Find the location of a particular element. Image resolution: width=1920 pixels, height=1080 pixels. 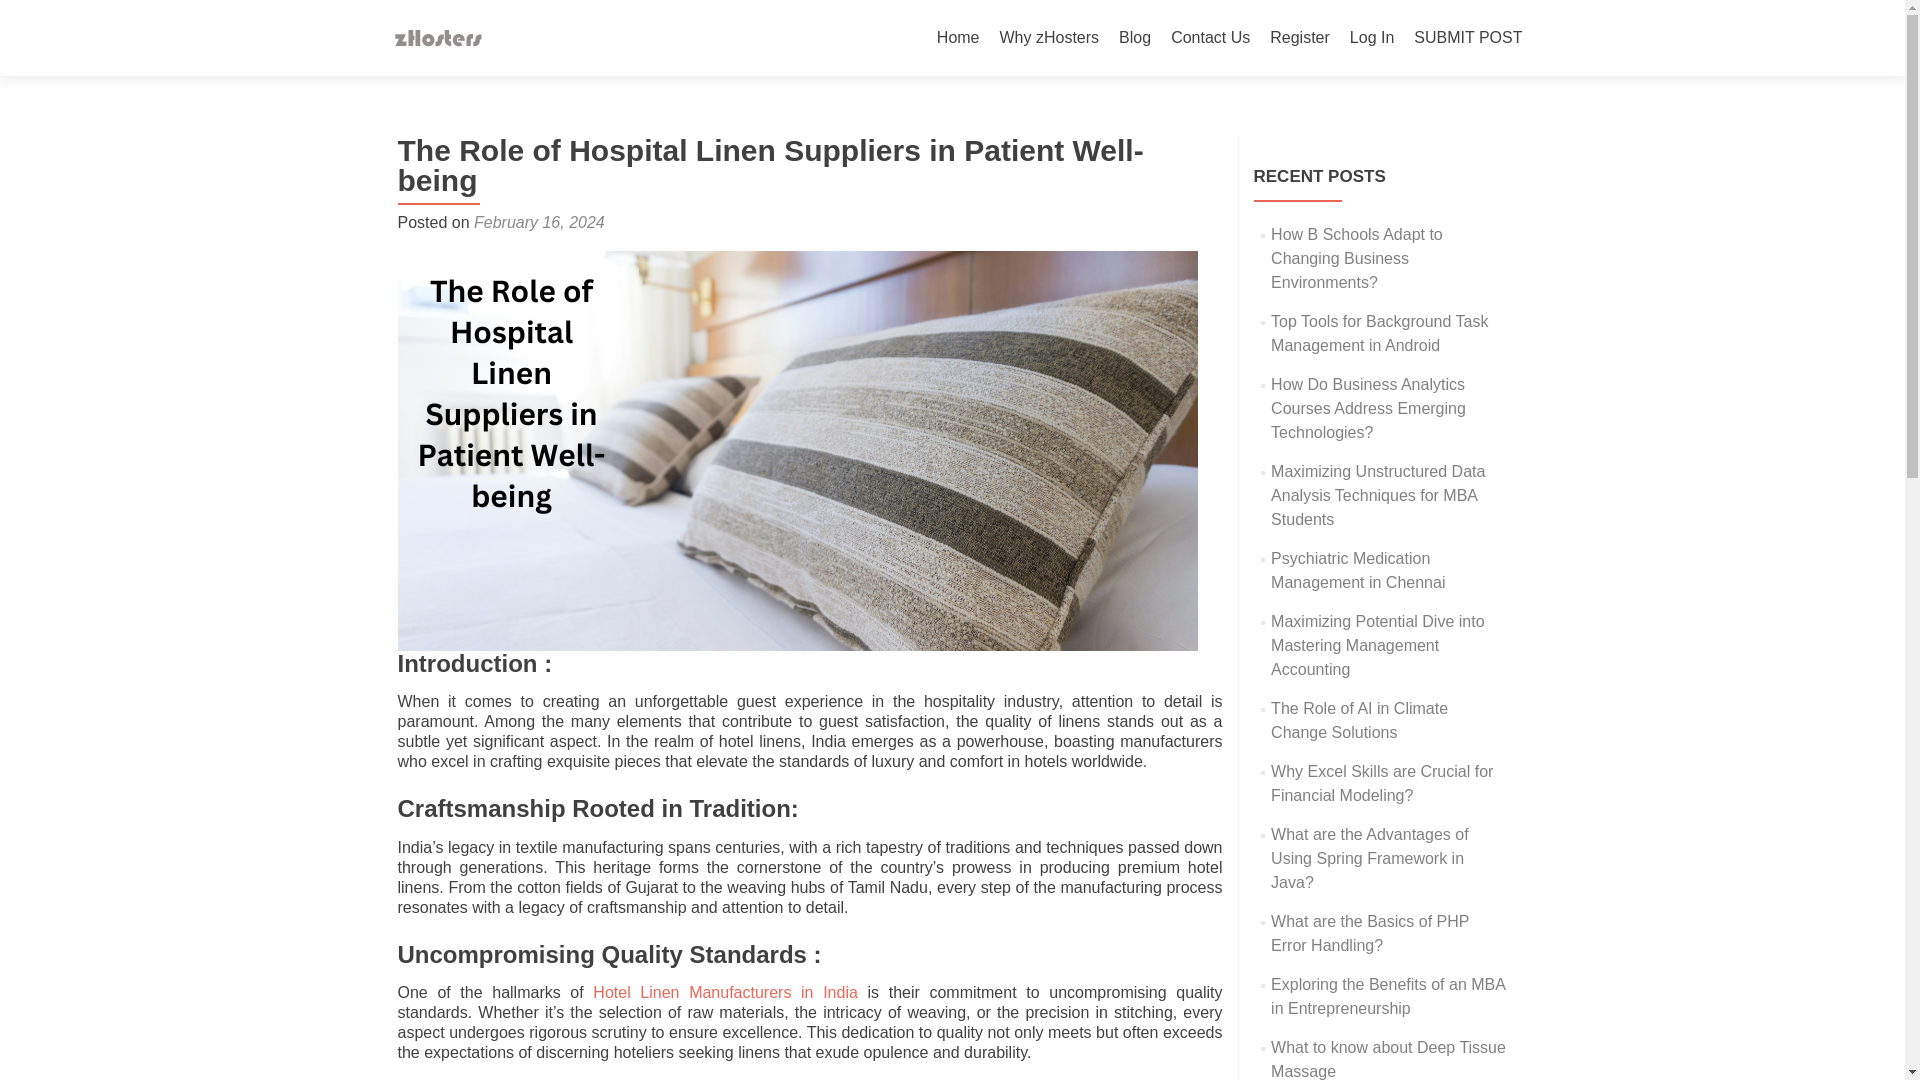

February 16, 2024 is located at coordinates (539, 222).